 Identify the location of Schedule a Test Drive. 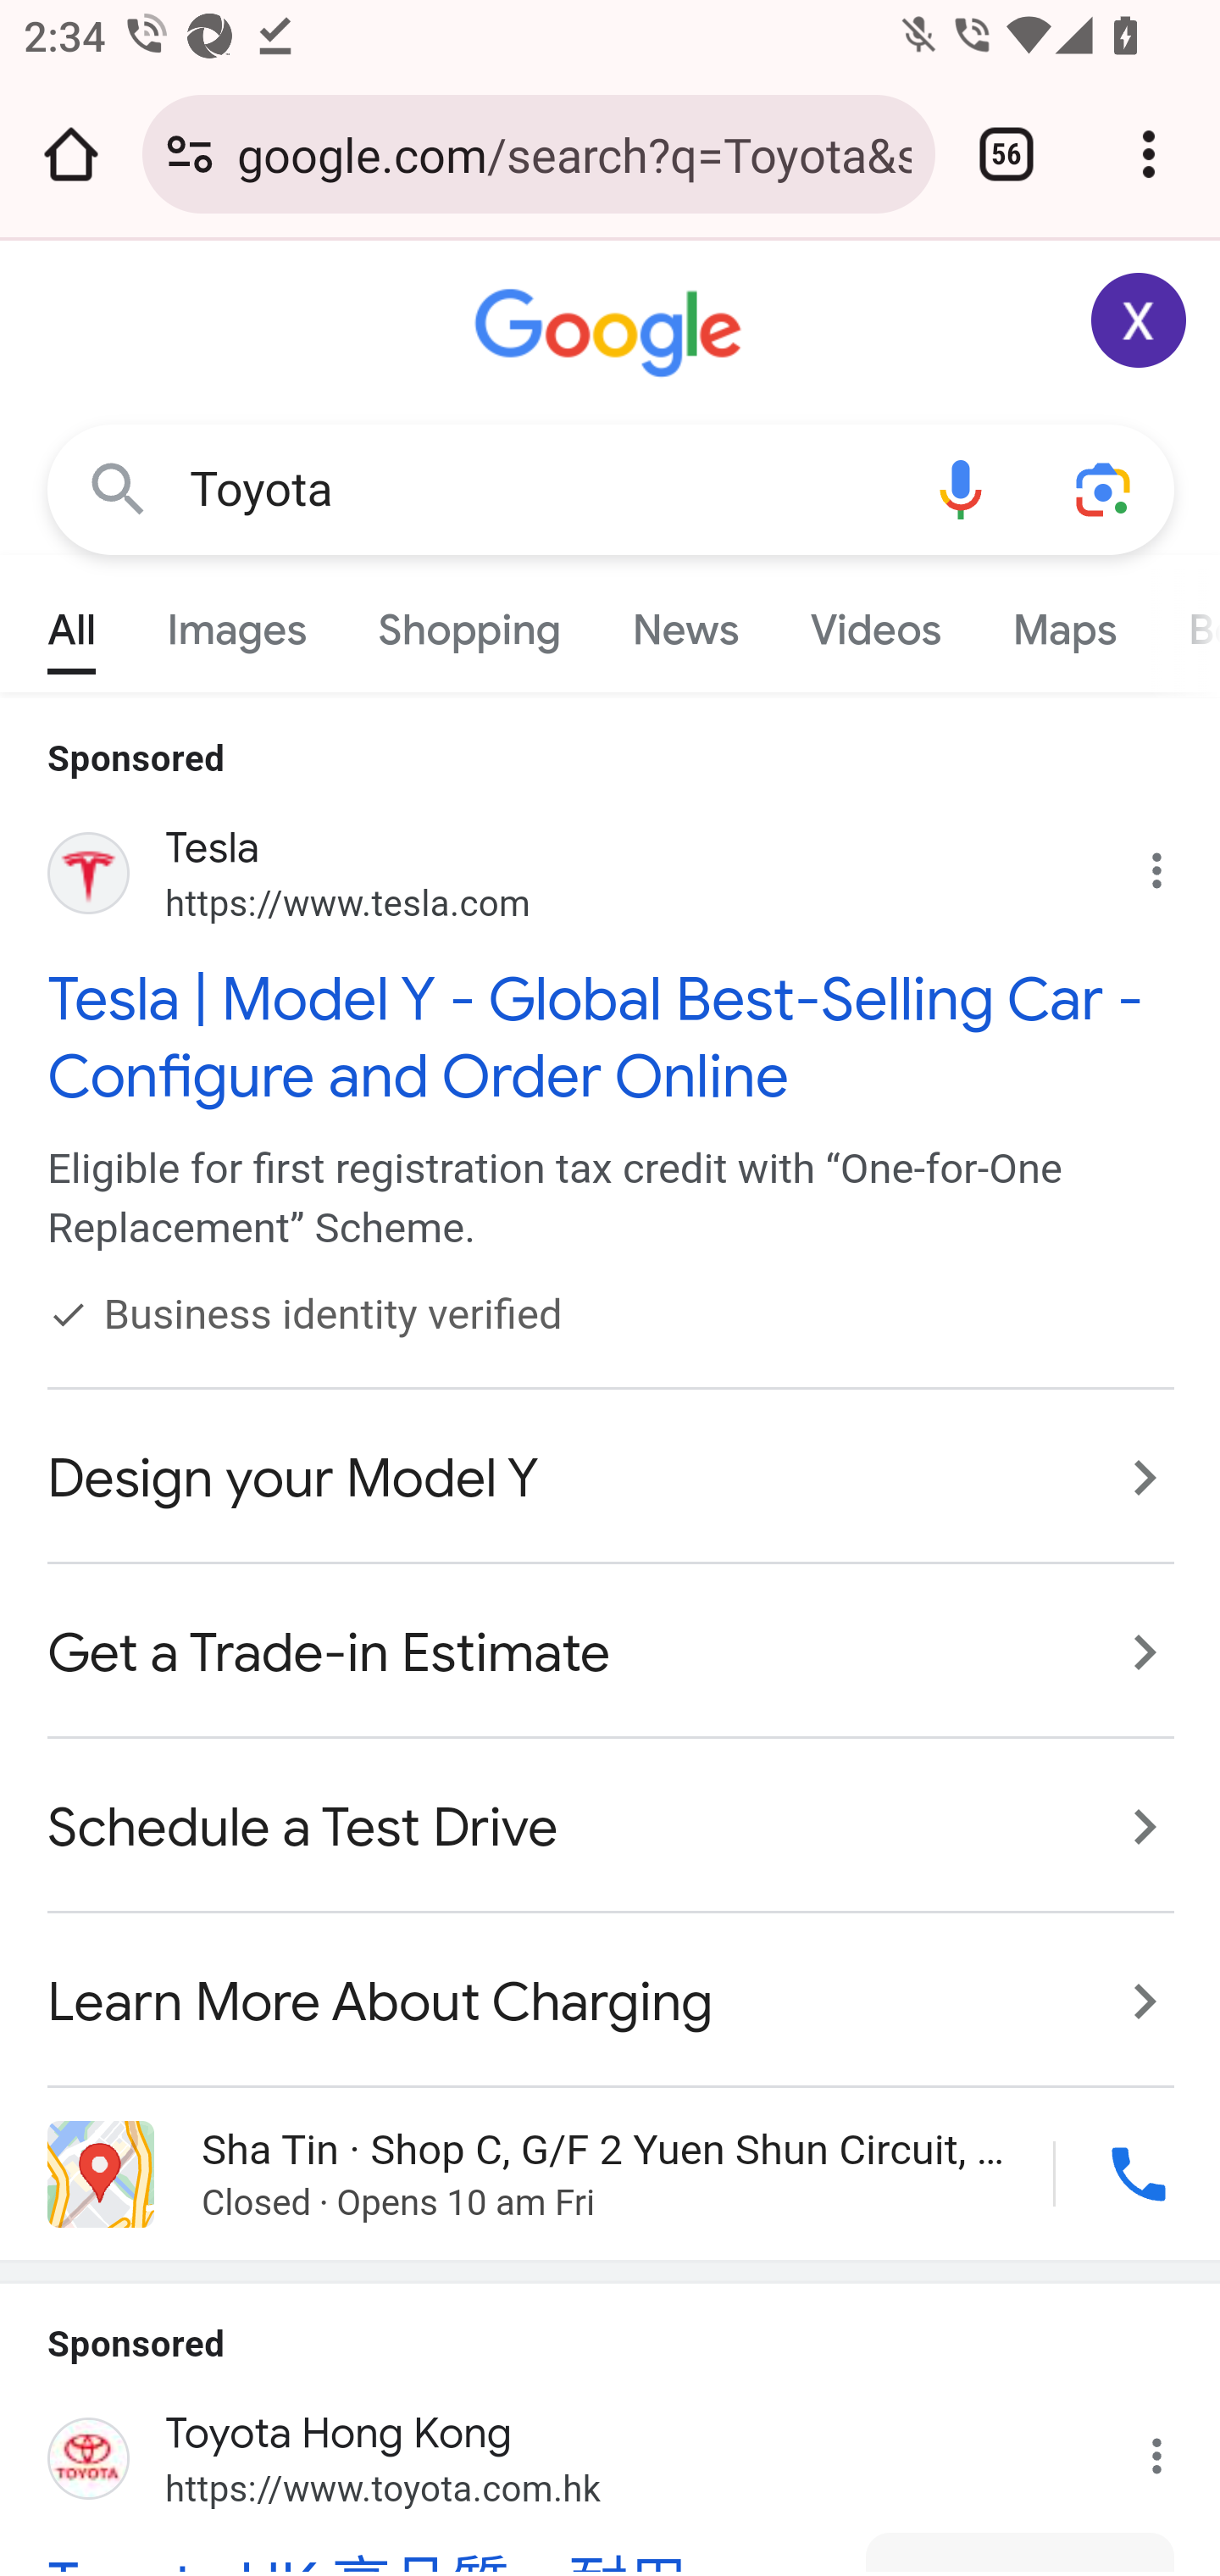
(612, 1829).